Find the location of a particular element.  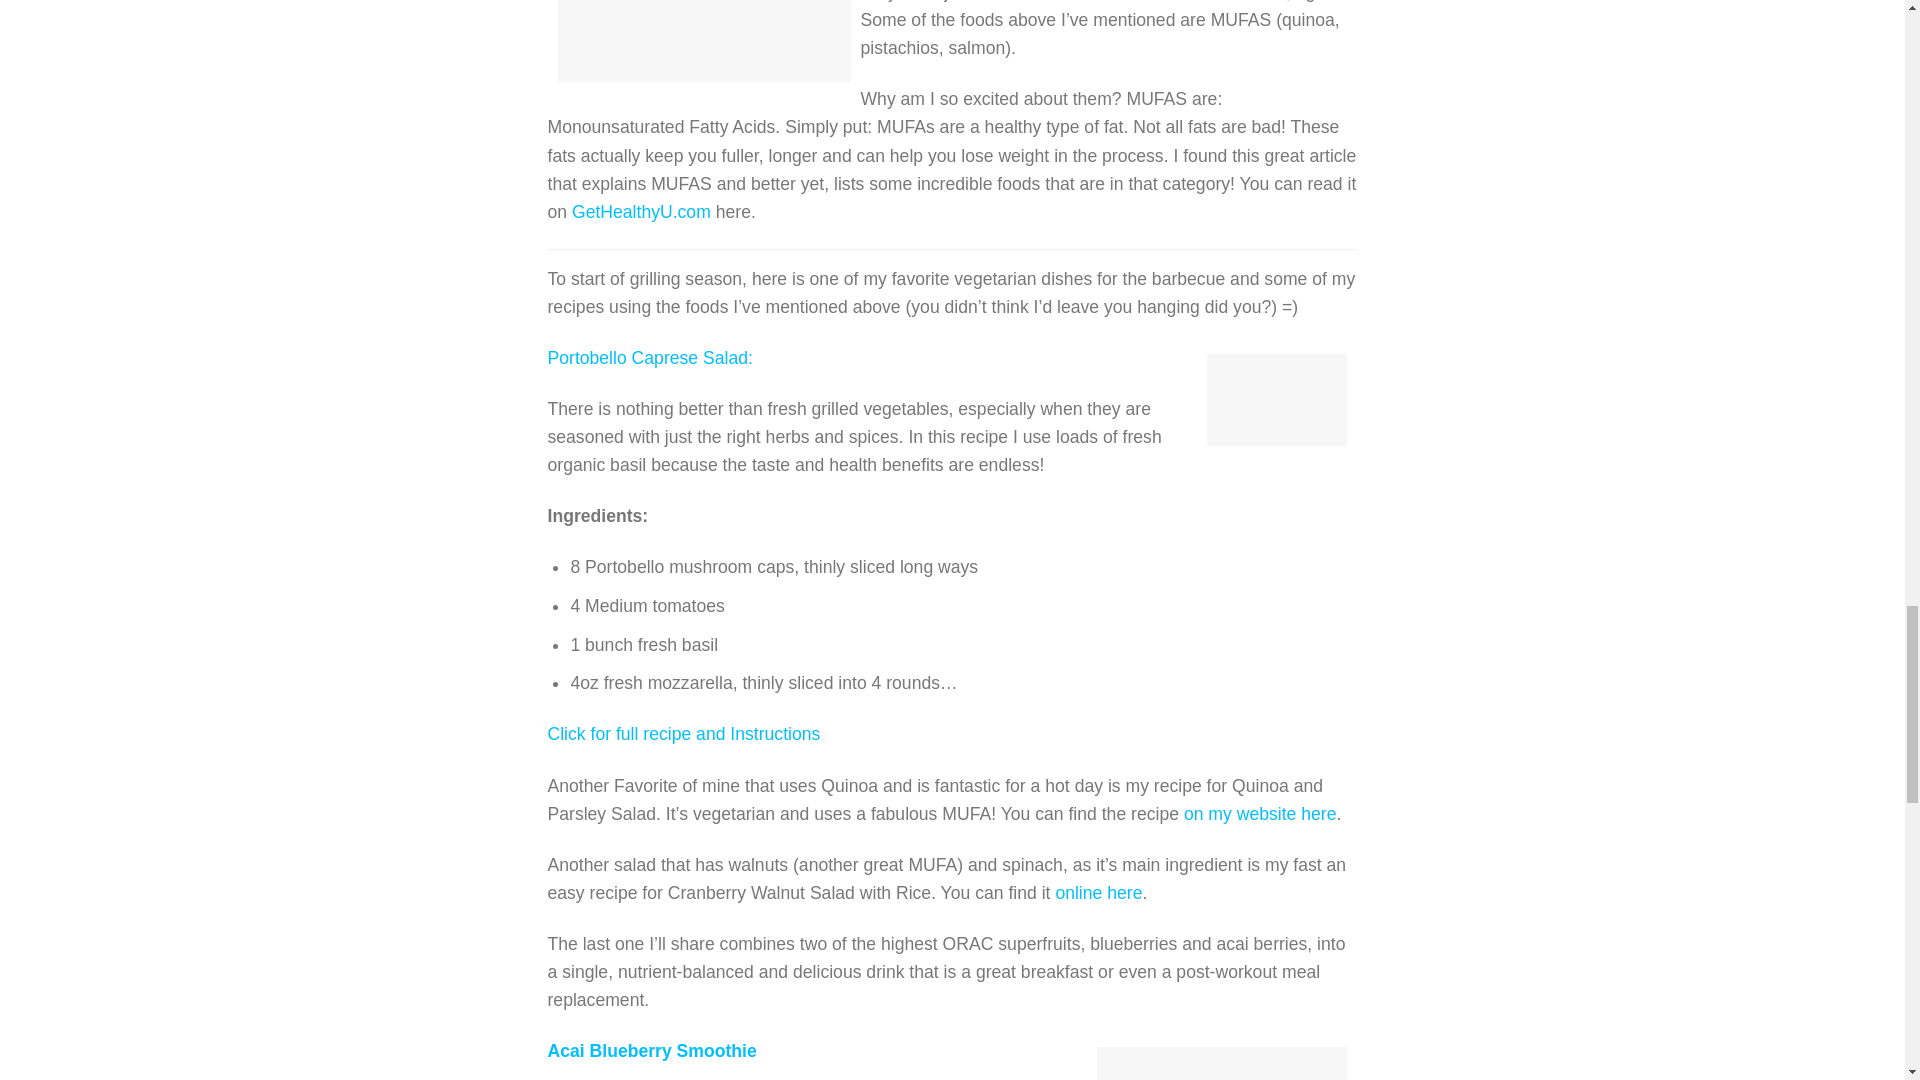

on my website here is located at coordinates (1260, 814).